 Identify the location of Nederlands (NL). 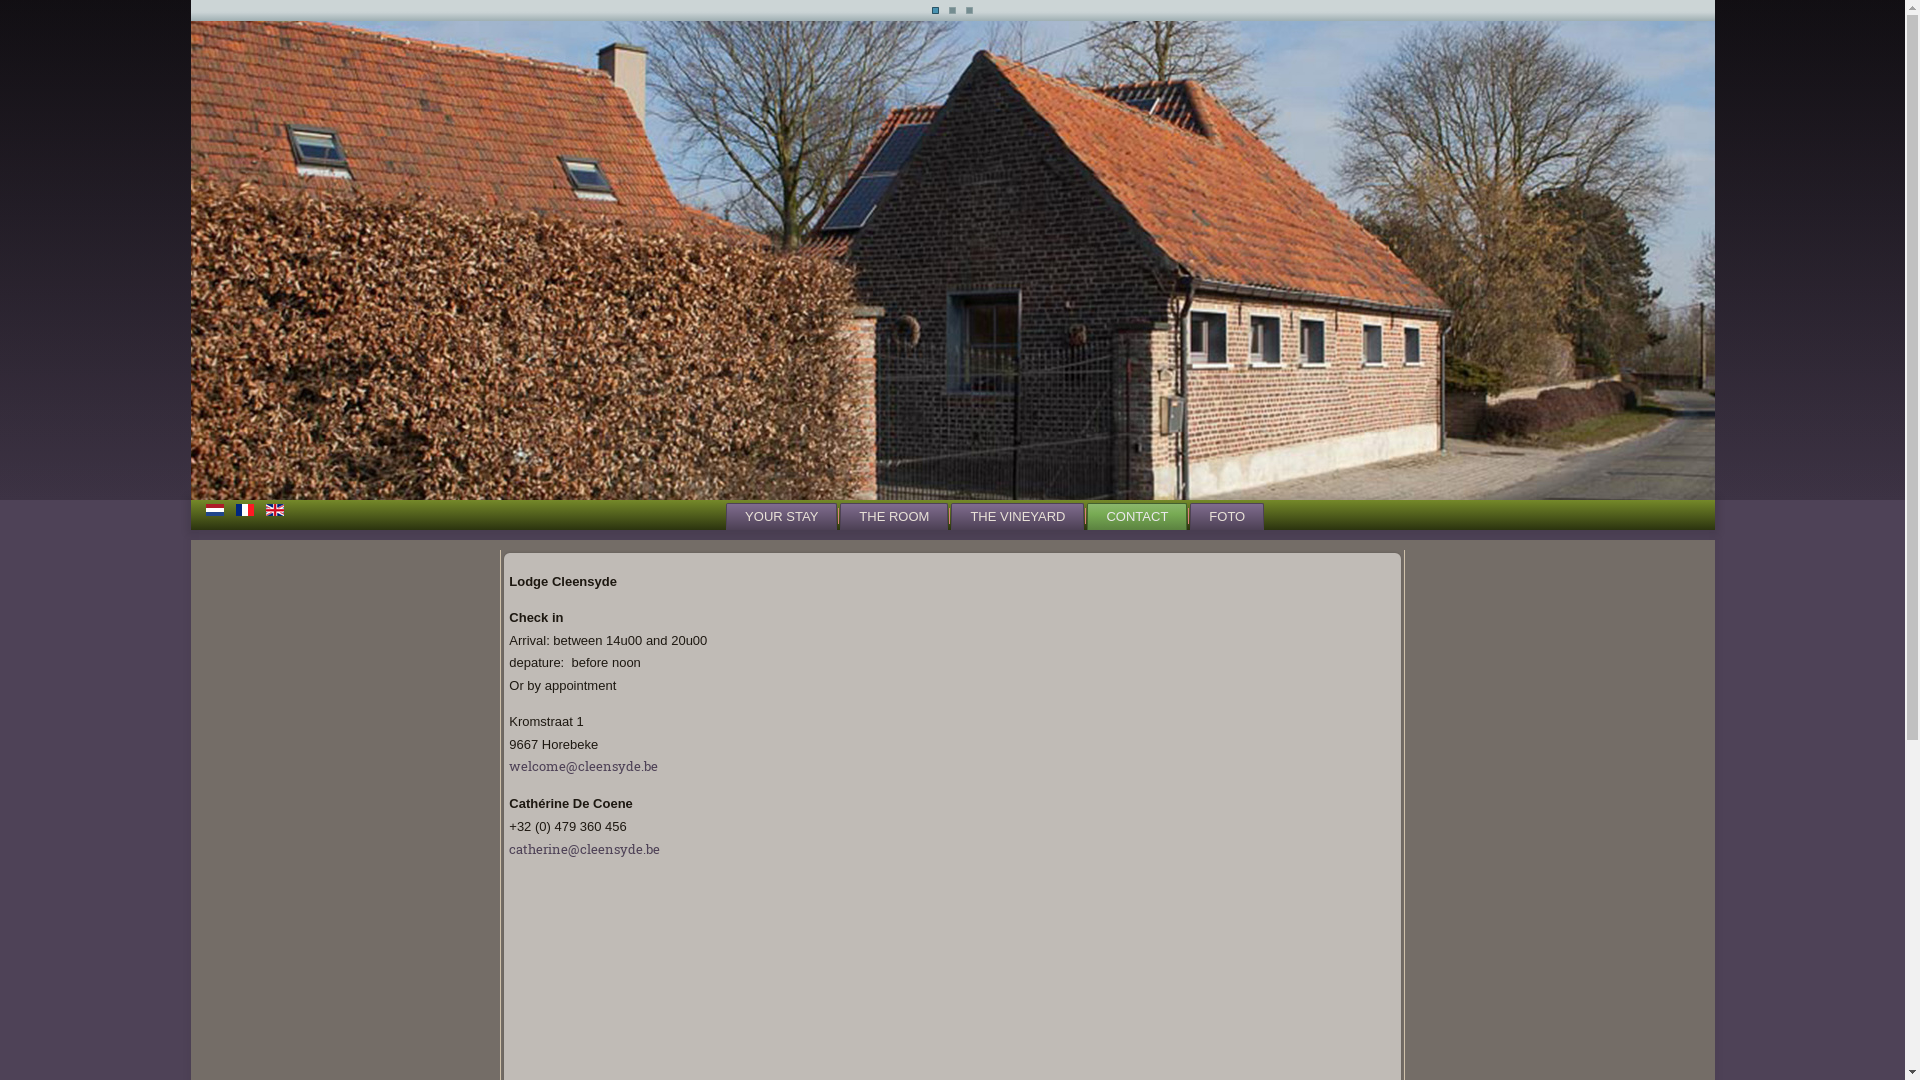
(215, 510).